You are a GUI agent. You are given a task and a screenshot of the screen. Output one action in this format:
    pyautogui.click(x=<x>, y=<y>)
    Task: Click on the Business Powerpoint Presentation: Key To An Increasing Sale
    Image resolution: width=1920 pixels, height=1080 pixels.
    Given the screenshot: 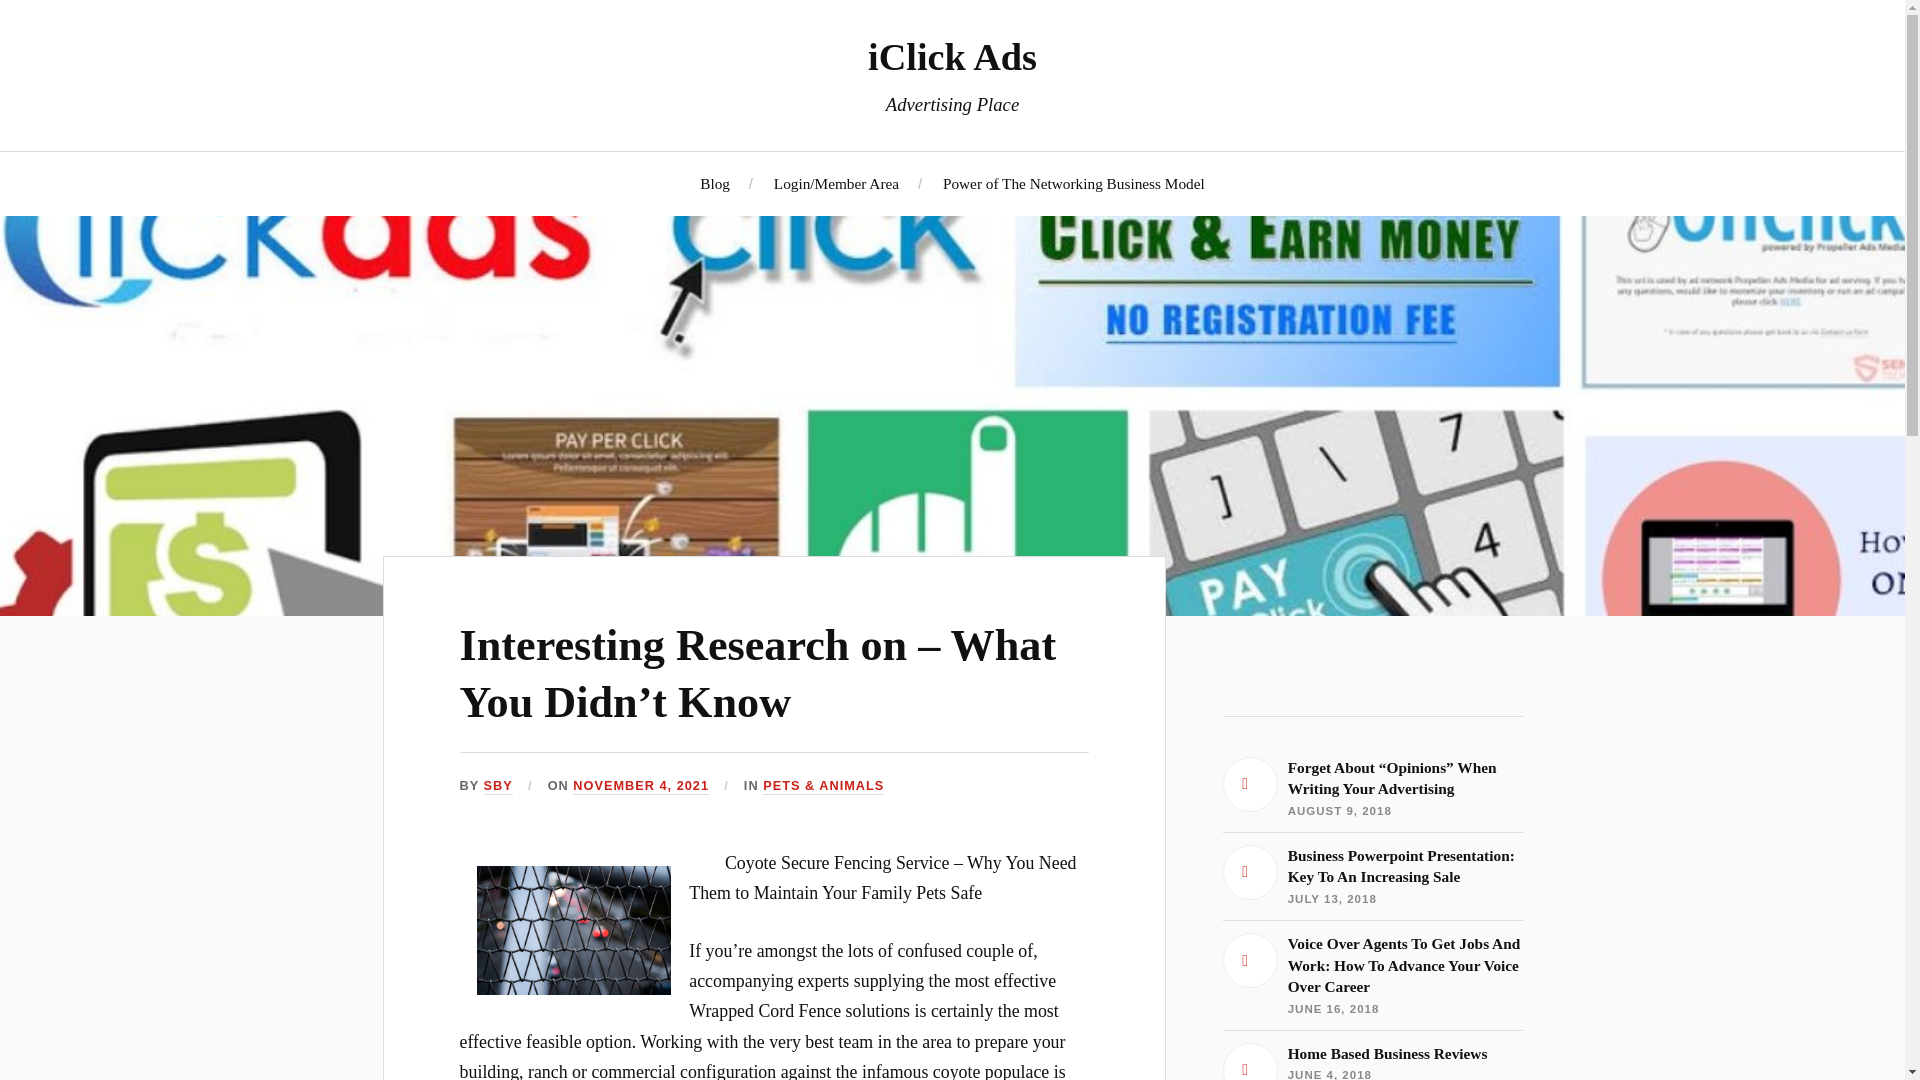 What is the action you would take?
    pyautogui.click(x=1372, y=1062)
    